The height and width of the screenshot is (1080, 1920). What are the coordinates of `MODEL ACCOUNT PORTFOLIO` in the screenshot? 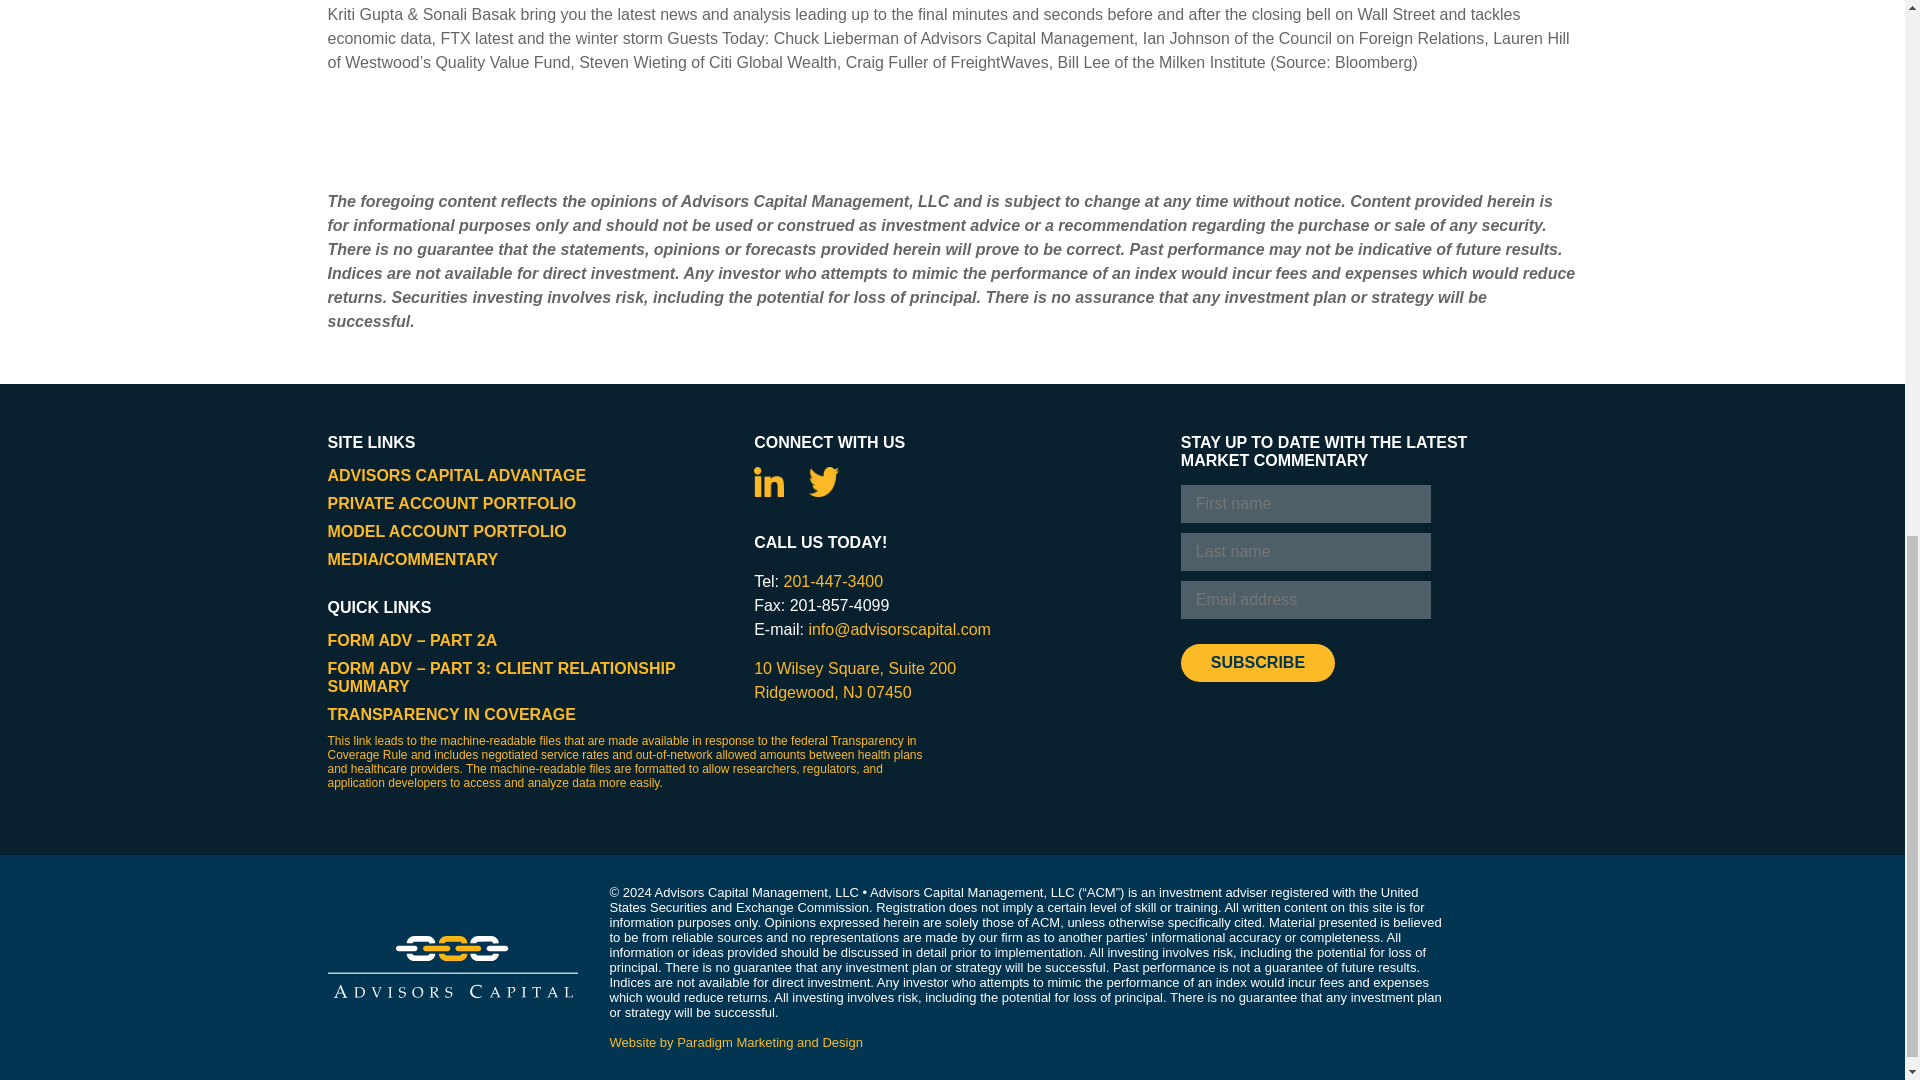 It's located at (447, 531).